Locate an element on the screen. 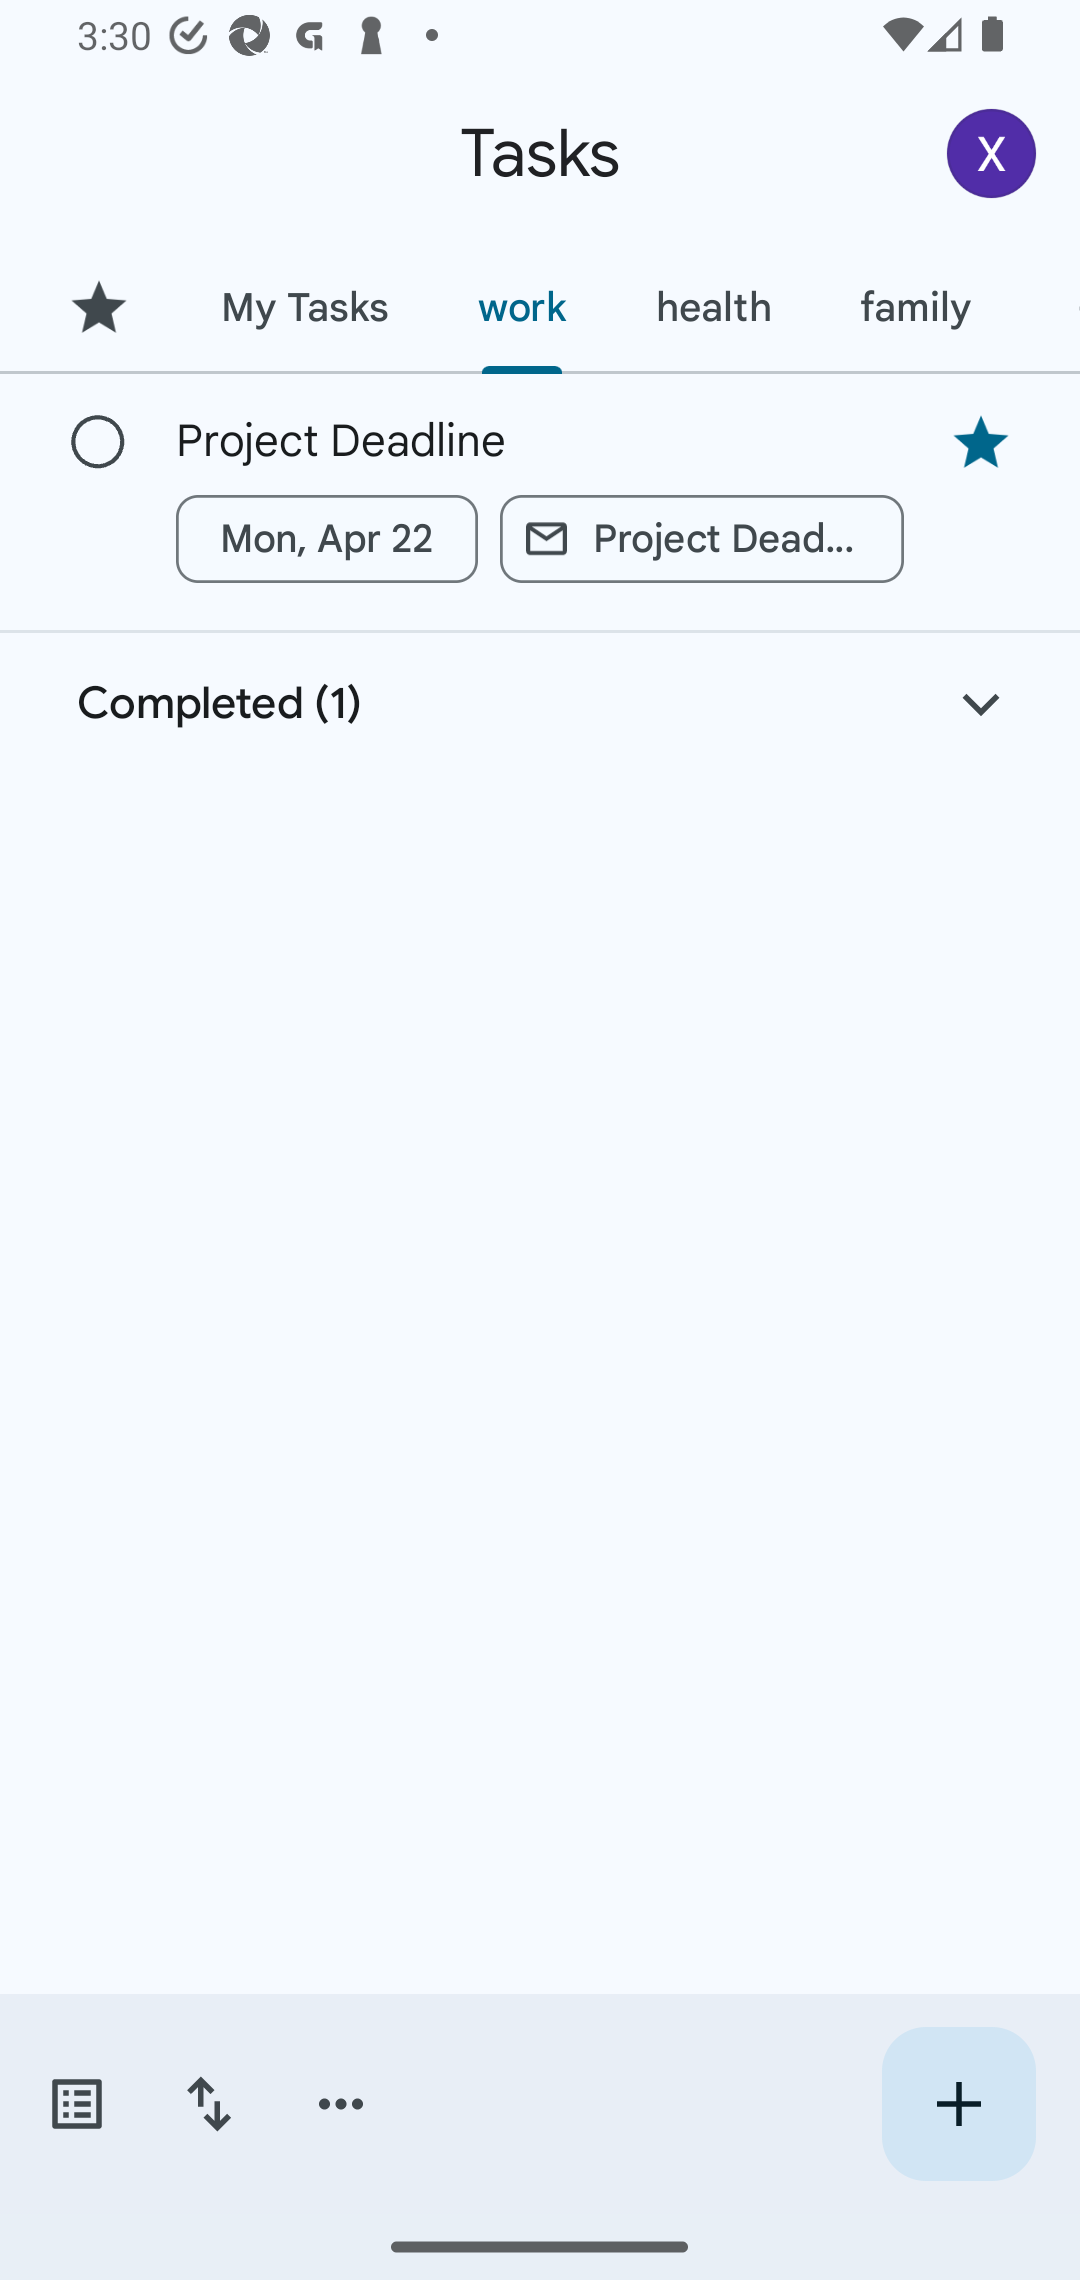 The width and height of the screenshot is (1080, 2280). Change sort order is located at coordinates (208, 2104).